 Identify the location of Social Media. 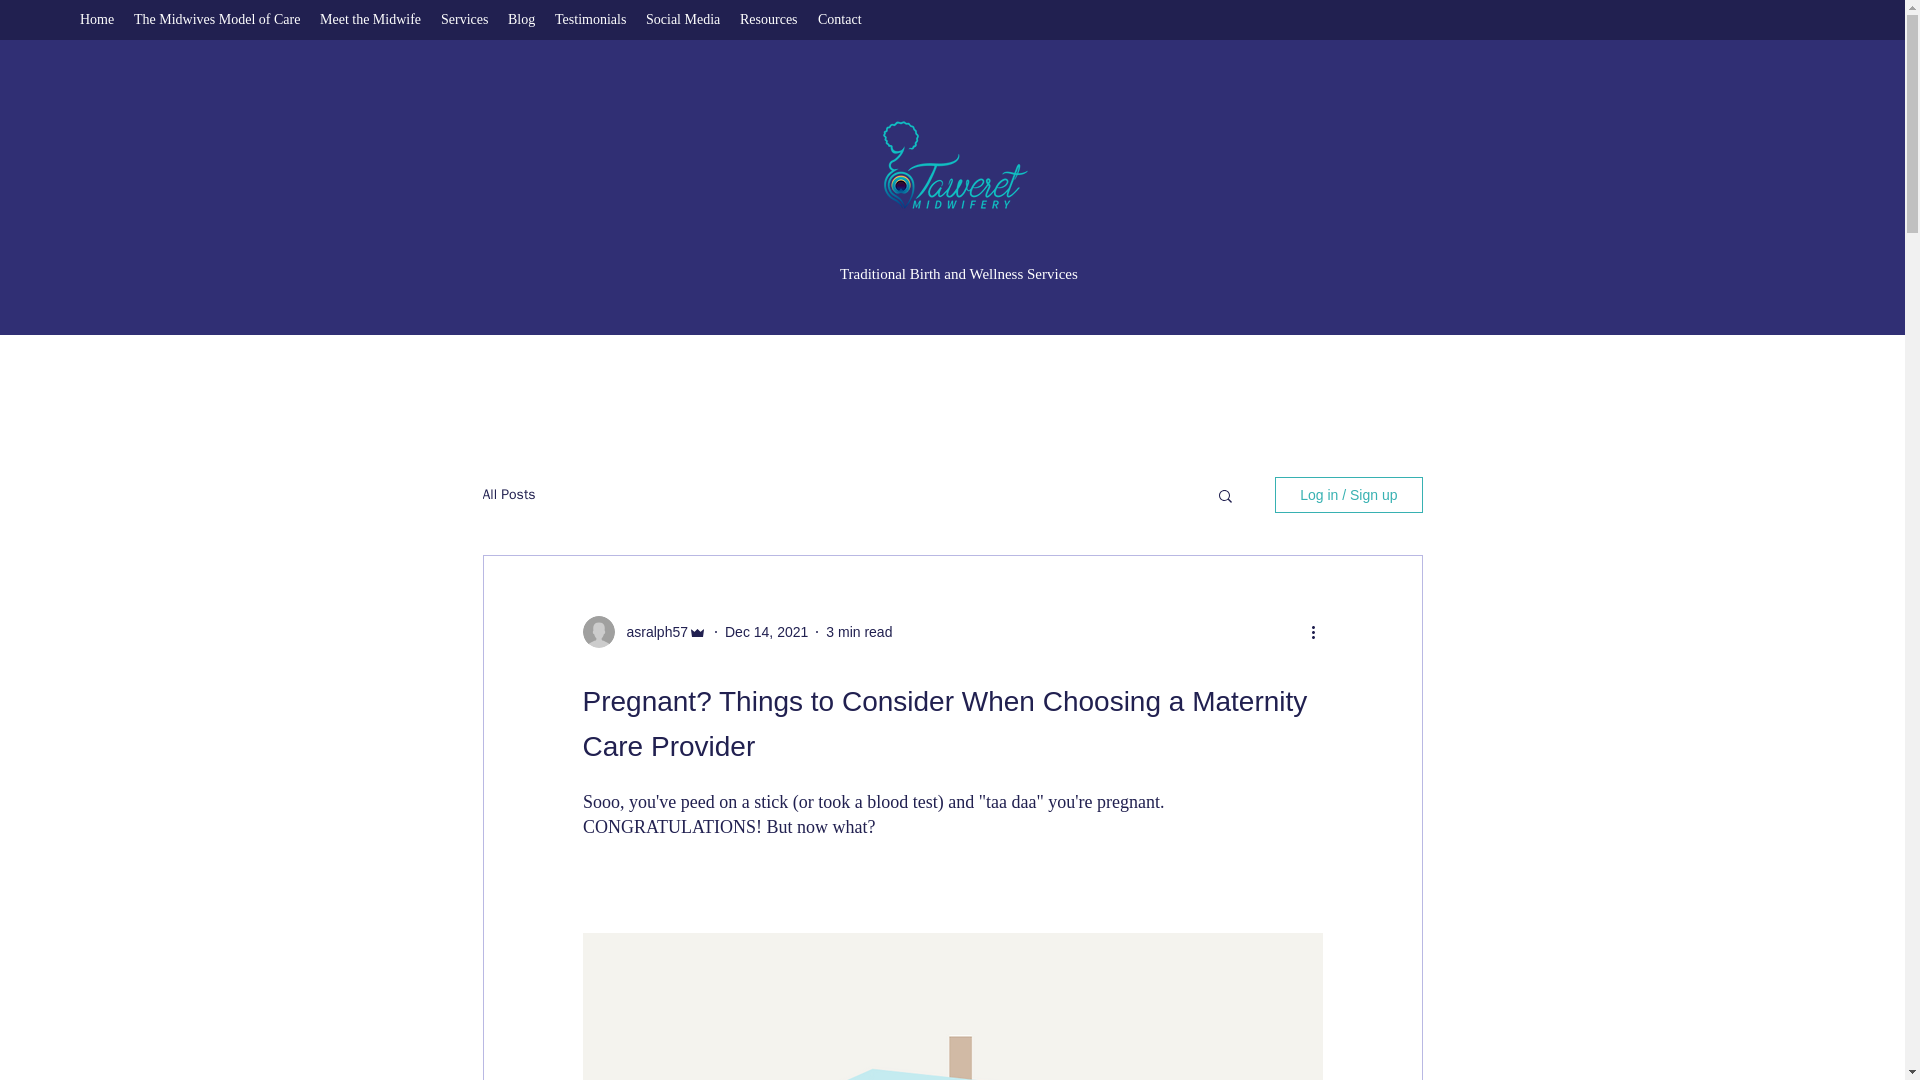
(682, 20).